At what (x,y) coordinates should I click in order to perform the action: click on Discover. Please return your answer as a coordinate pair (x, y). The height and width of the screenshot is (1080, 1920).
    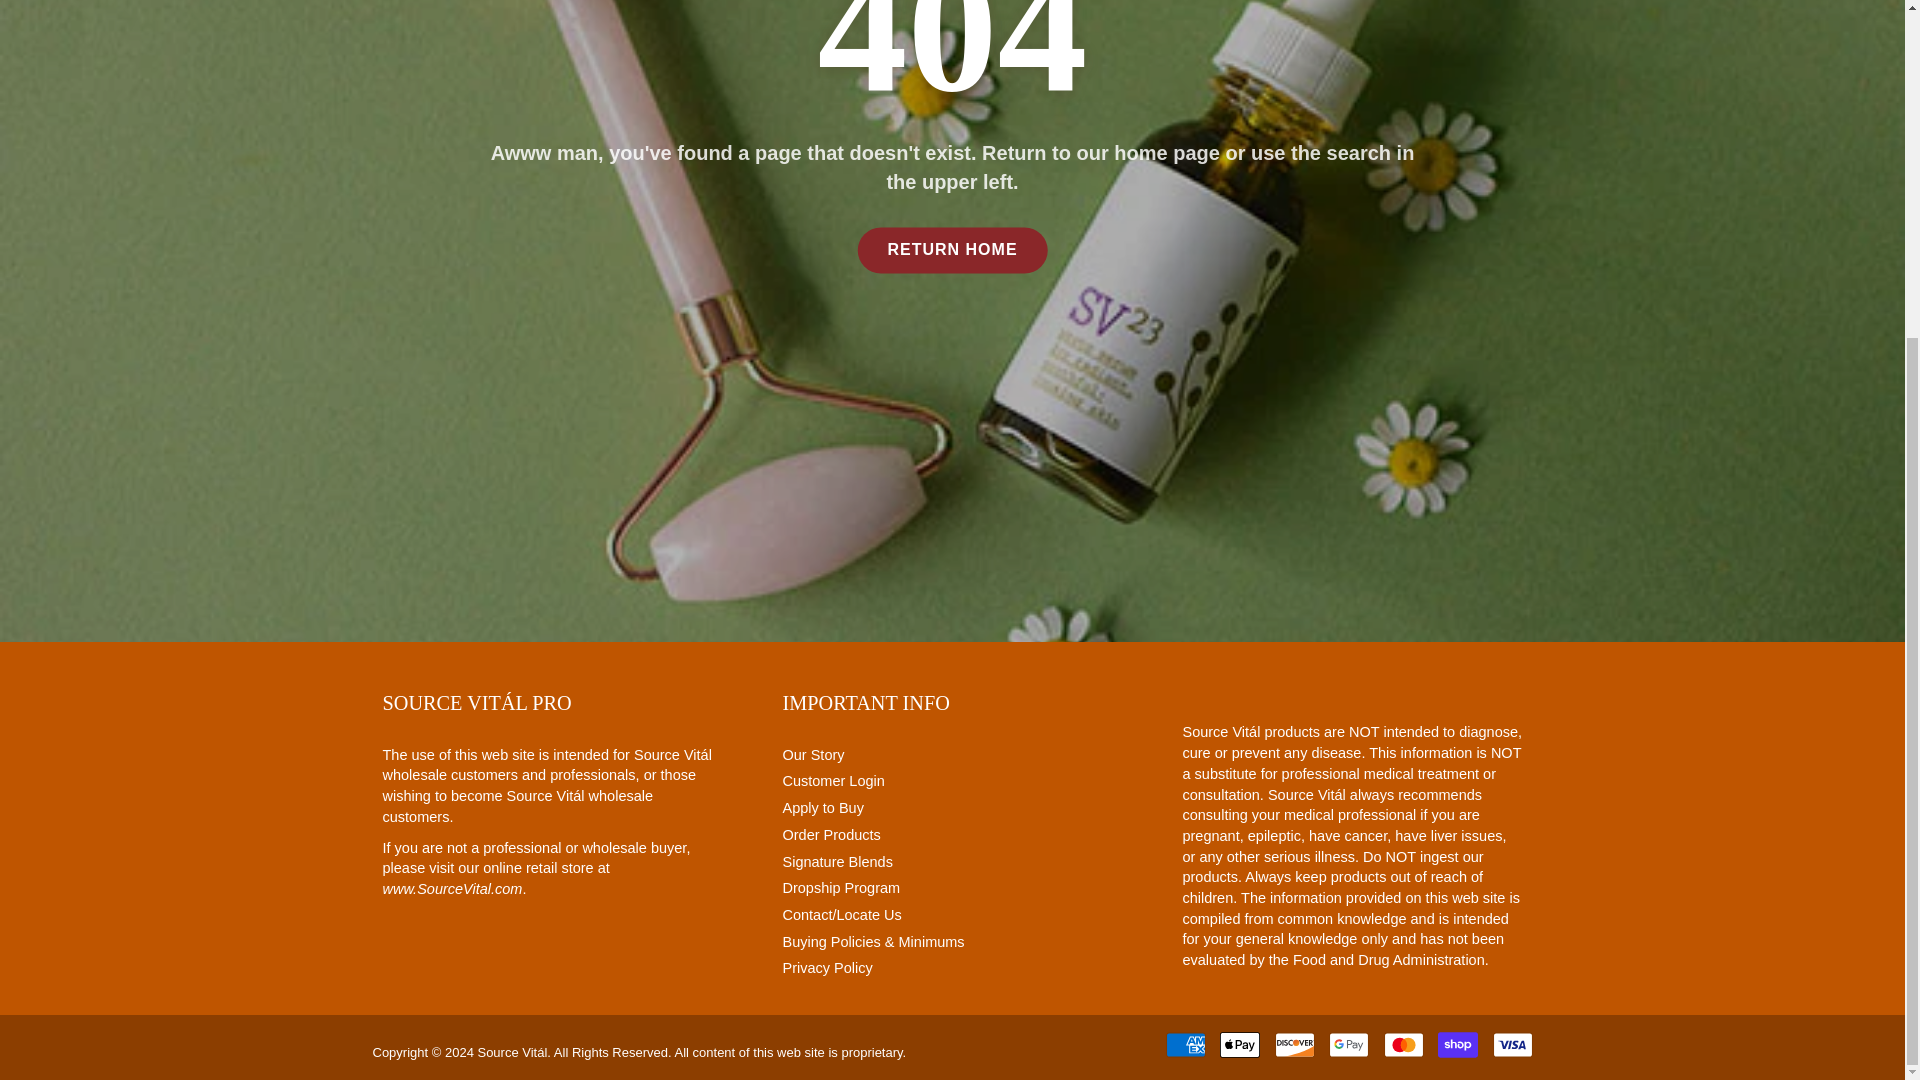
    Looking at the image, I should click on (1294, 1044).